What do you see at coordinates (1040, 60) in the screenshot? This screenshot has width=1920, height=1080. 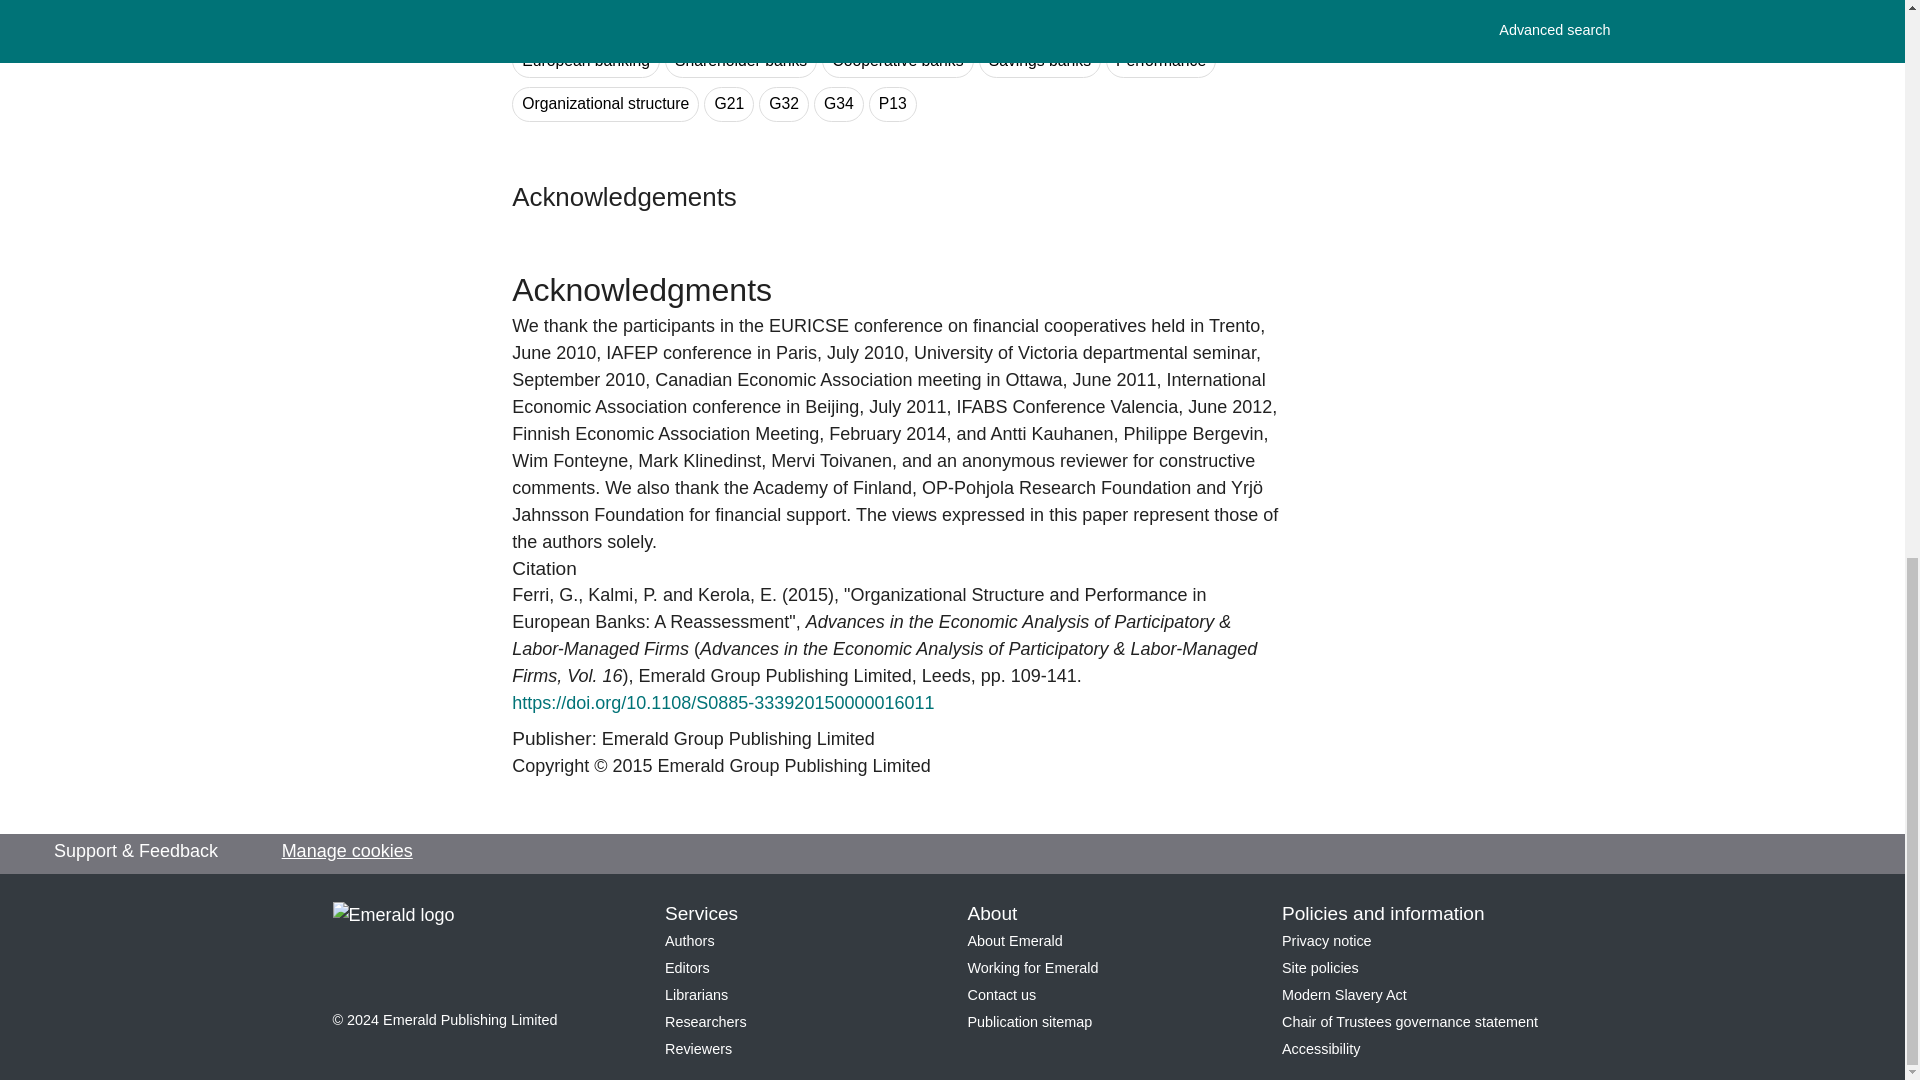 I see `Savings banks` at bounding box center [1040, 60].